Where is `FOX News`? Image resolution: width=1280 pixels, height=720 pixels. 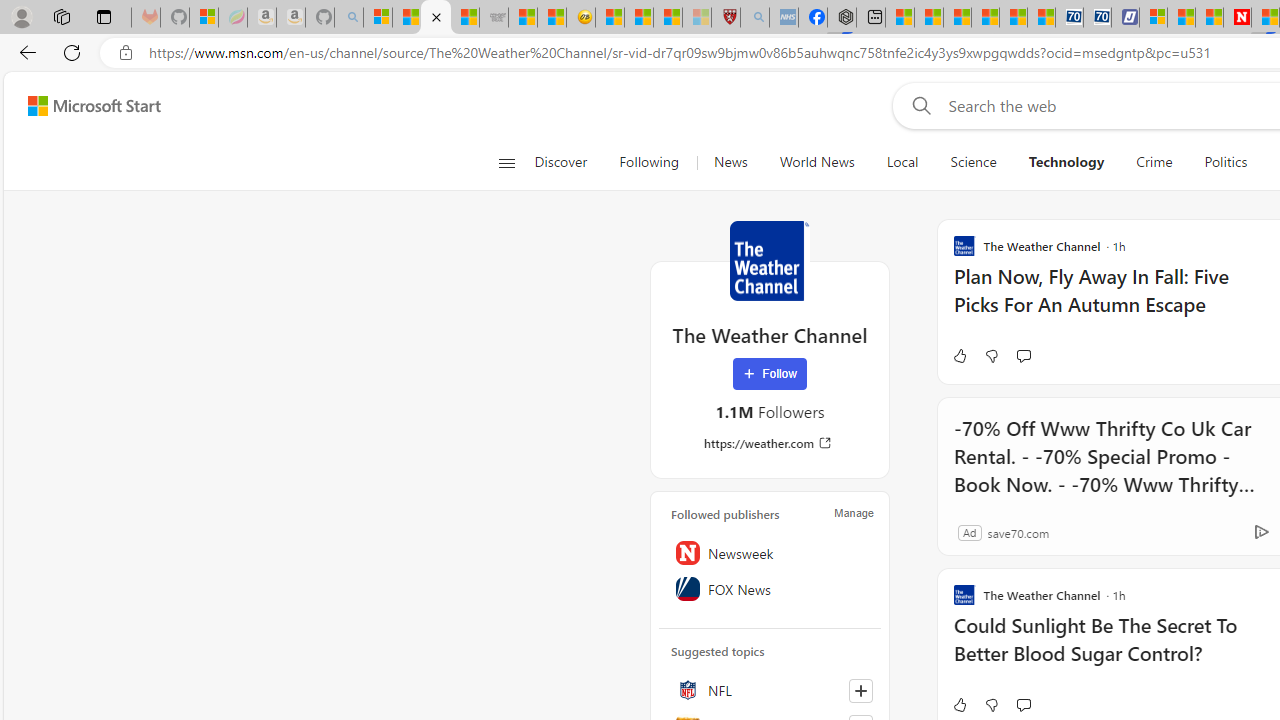
FOX News is located at coordinates (770, 588).